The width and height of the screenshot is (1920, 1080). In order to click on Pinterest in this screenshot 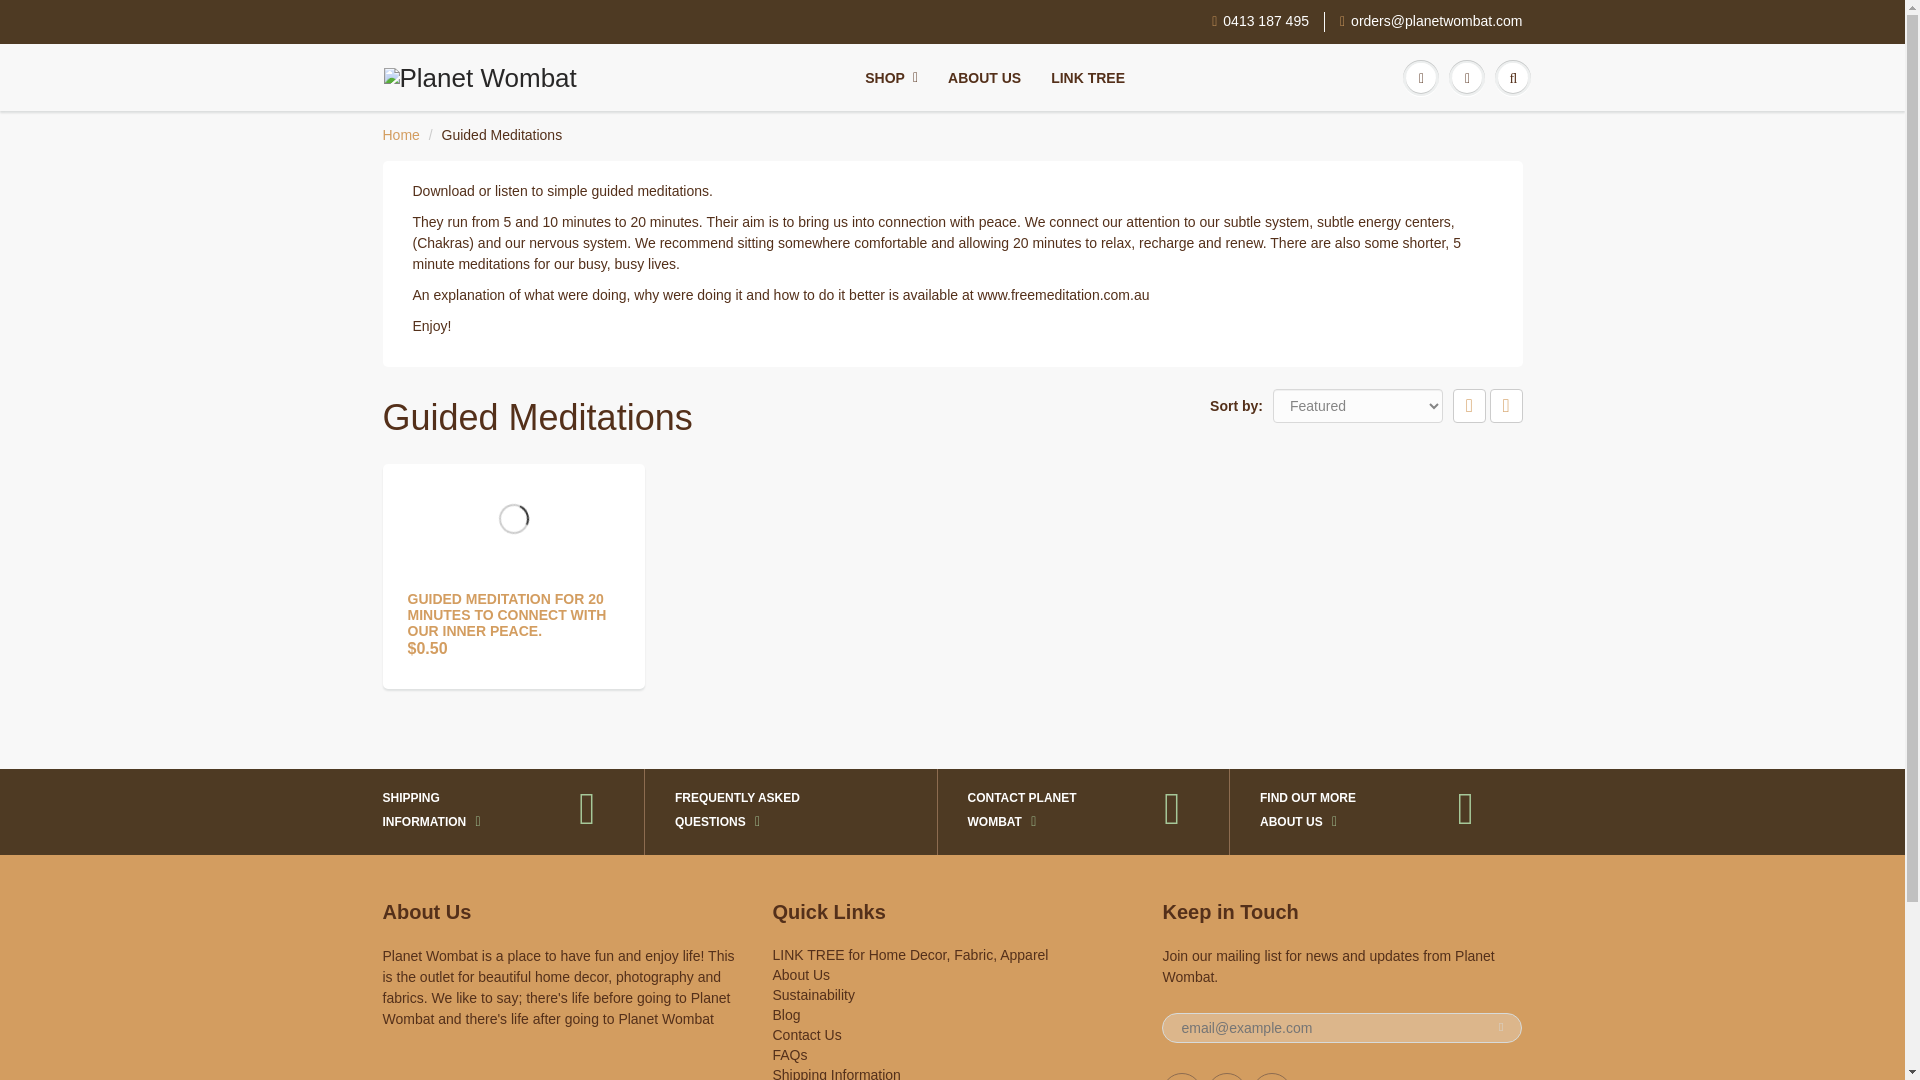, I will do `click(1226, 1076)`.